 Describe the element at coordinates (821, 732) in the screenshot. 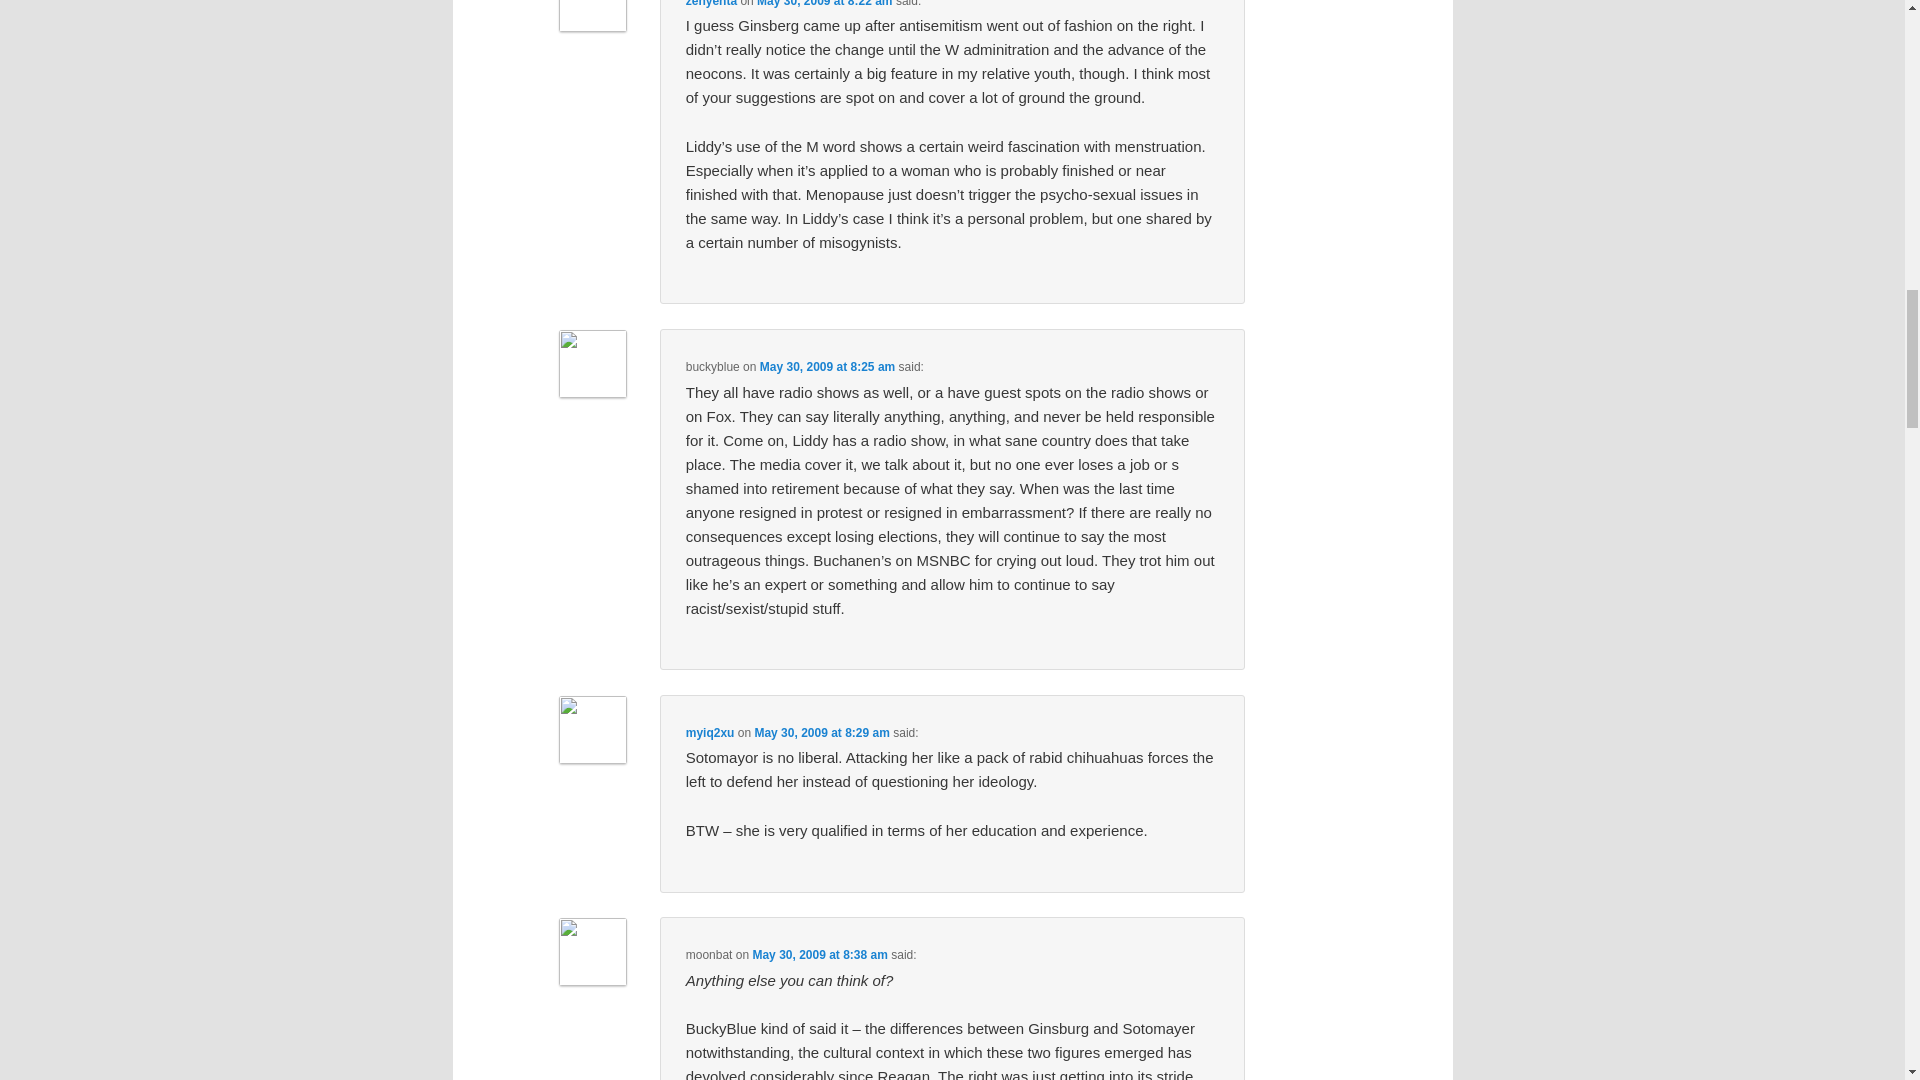

I see `May 30, 2009 at 8:29 am` at that location.